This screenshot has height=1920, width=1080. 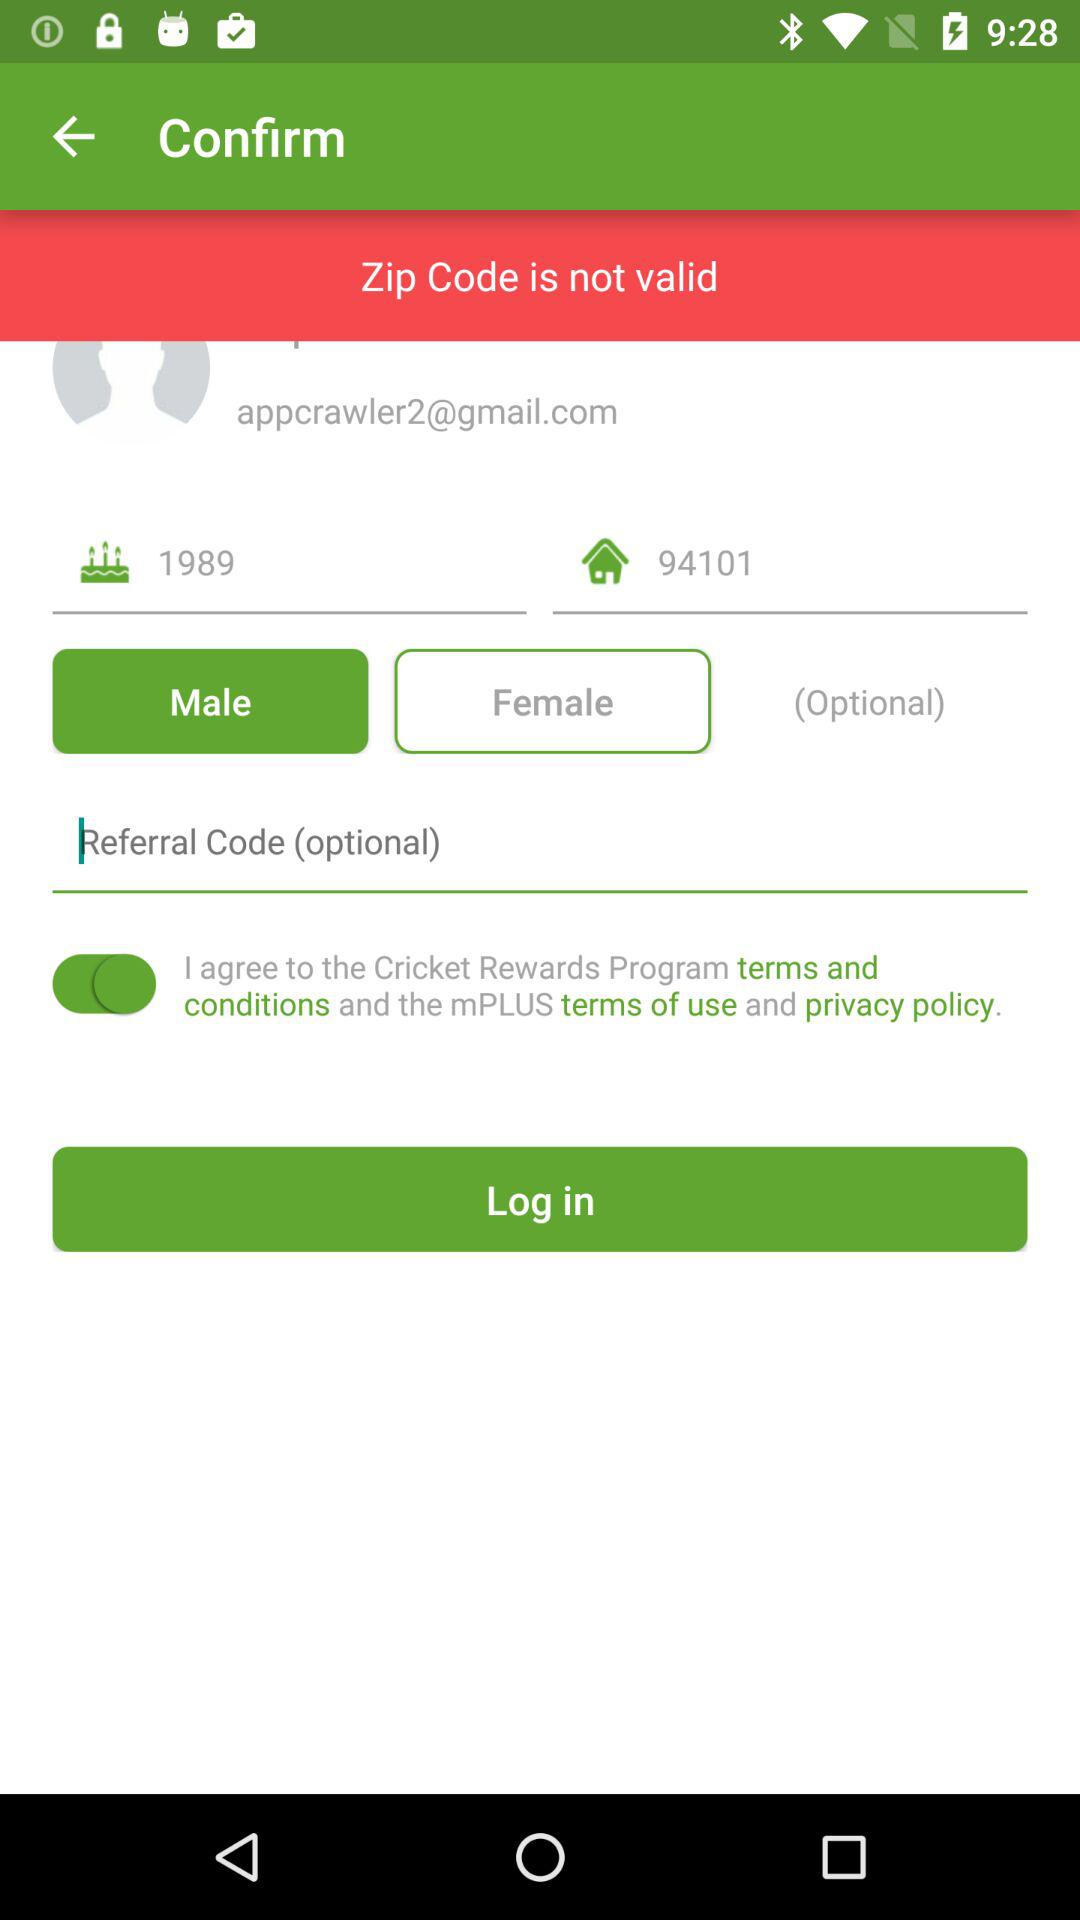 I want to click on select the i agree to icon, so click(x=605, y=984).